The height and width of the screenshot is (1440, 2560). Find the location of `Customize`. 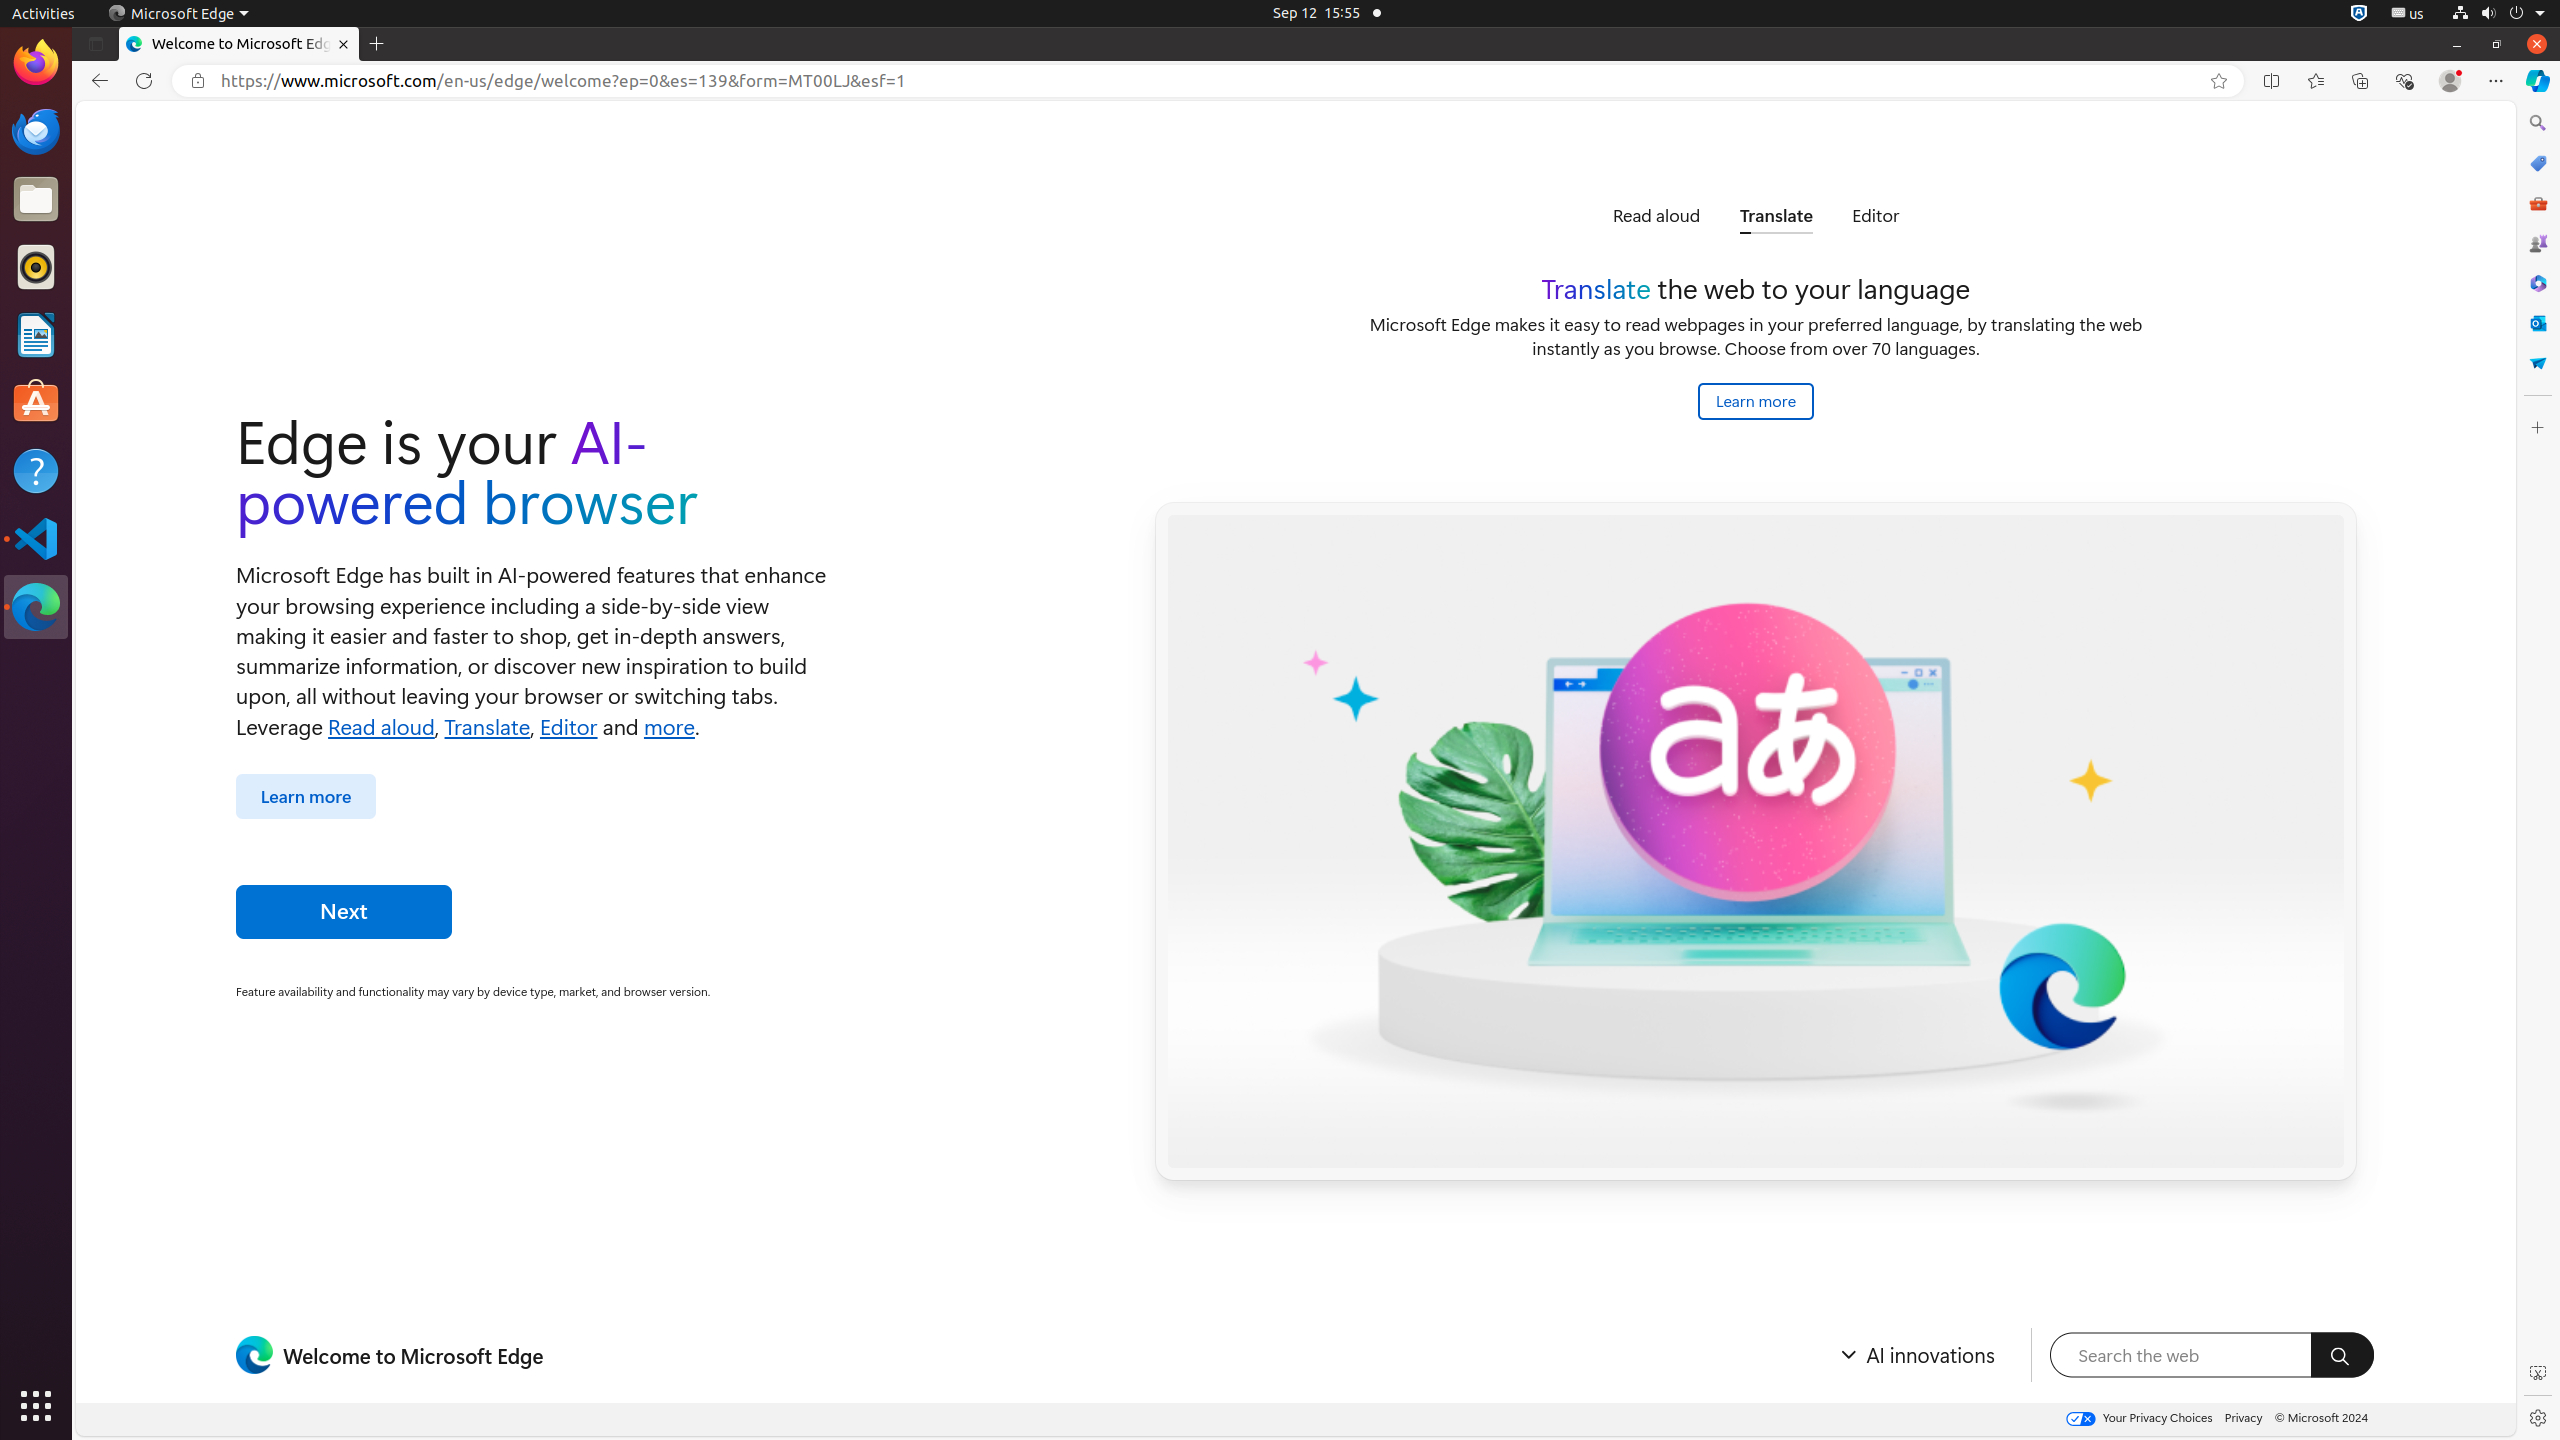

Customize is located at coordinates (2538, 428).